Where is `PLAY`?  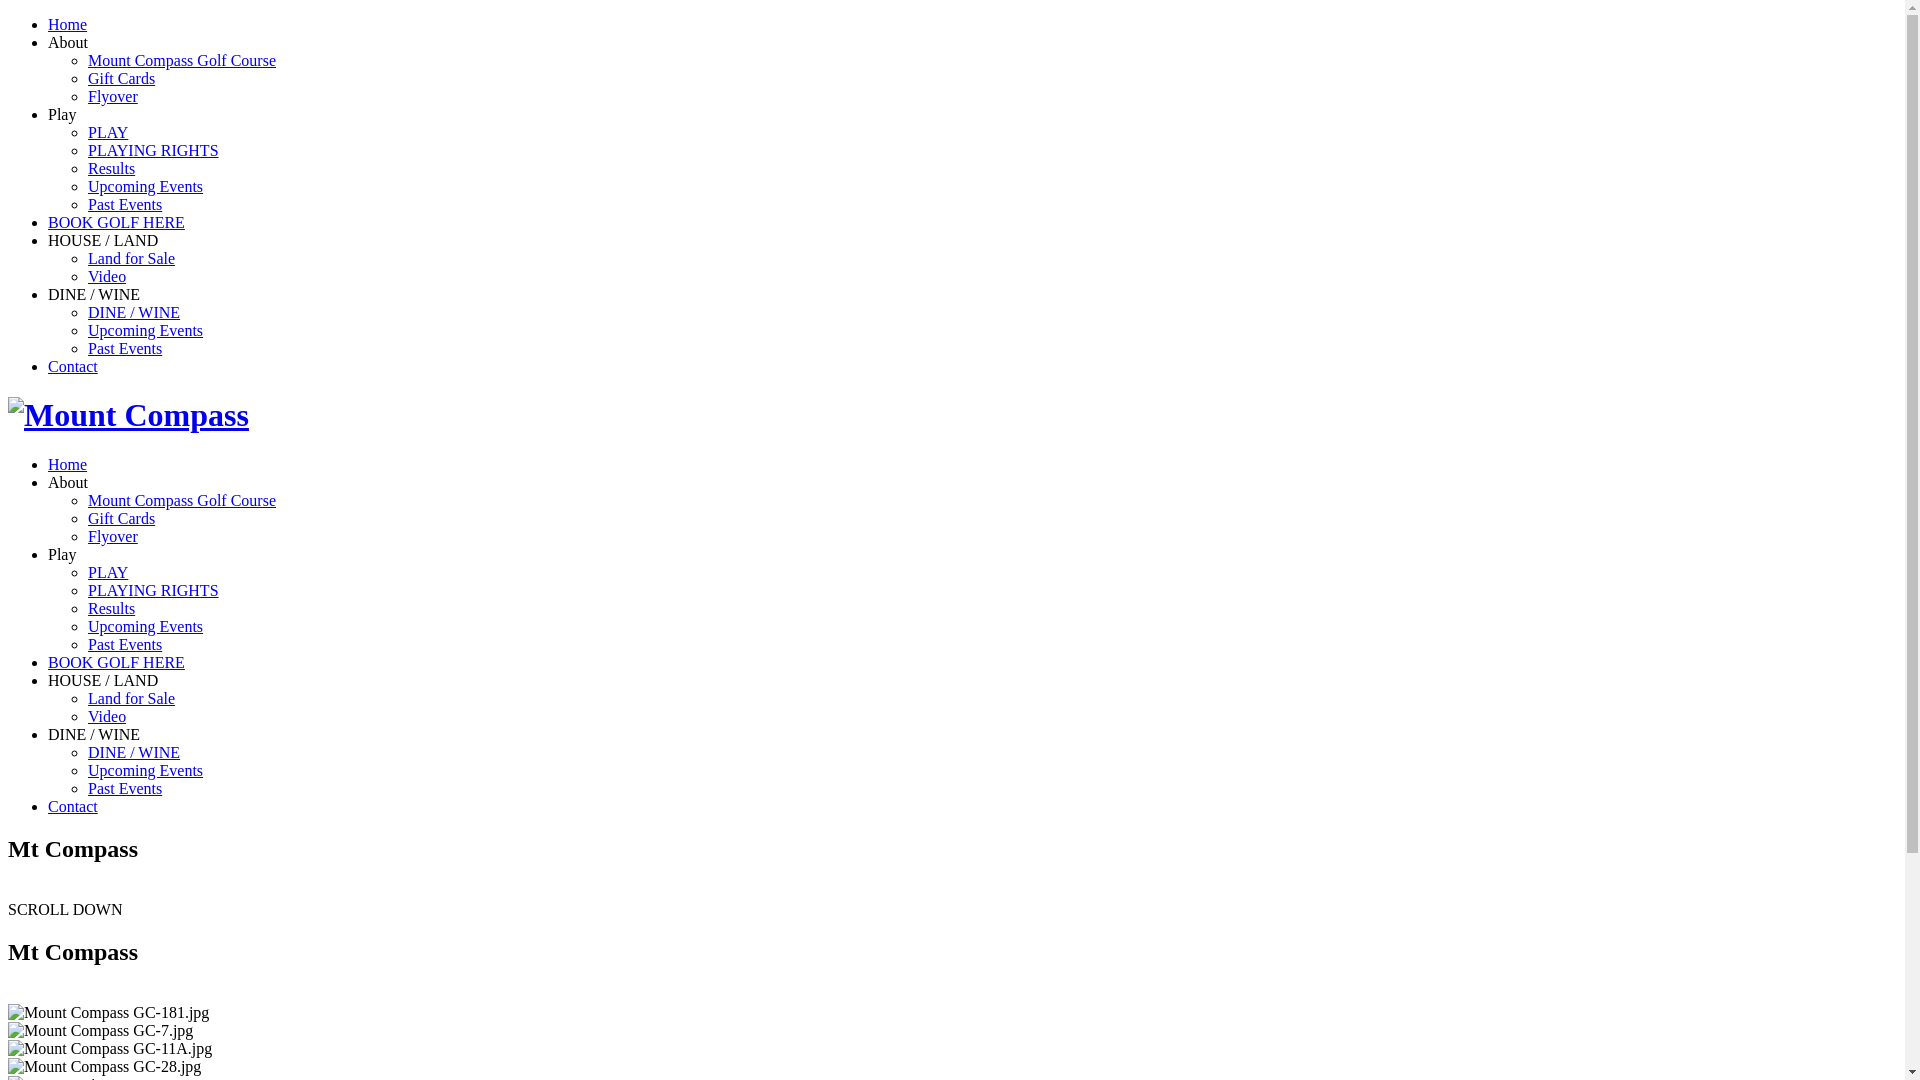 PLAY is located at coordinates (108, 132).